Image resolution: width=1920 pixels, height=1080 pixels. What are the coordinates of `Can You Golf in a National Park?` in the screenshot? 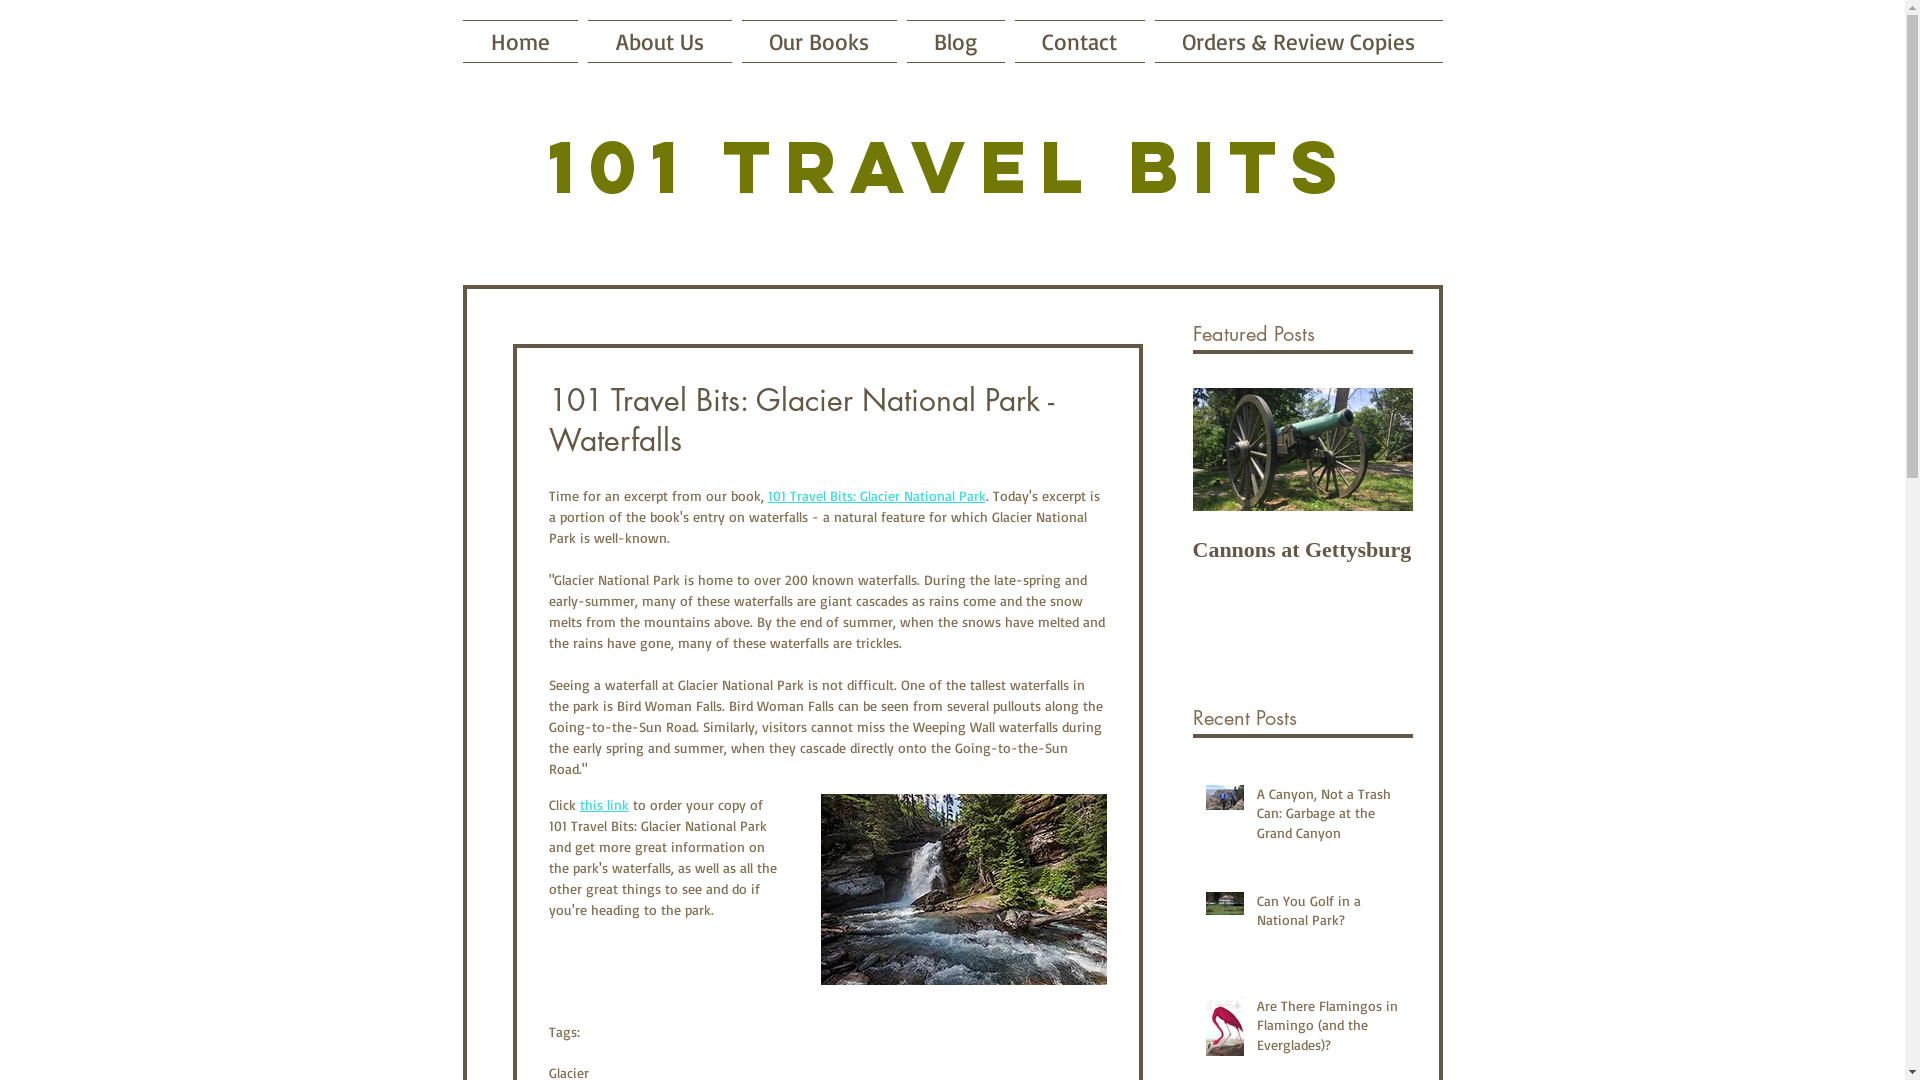 It's located at (1328, 914).